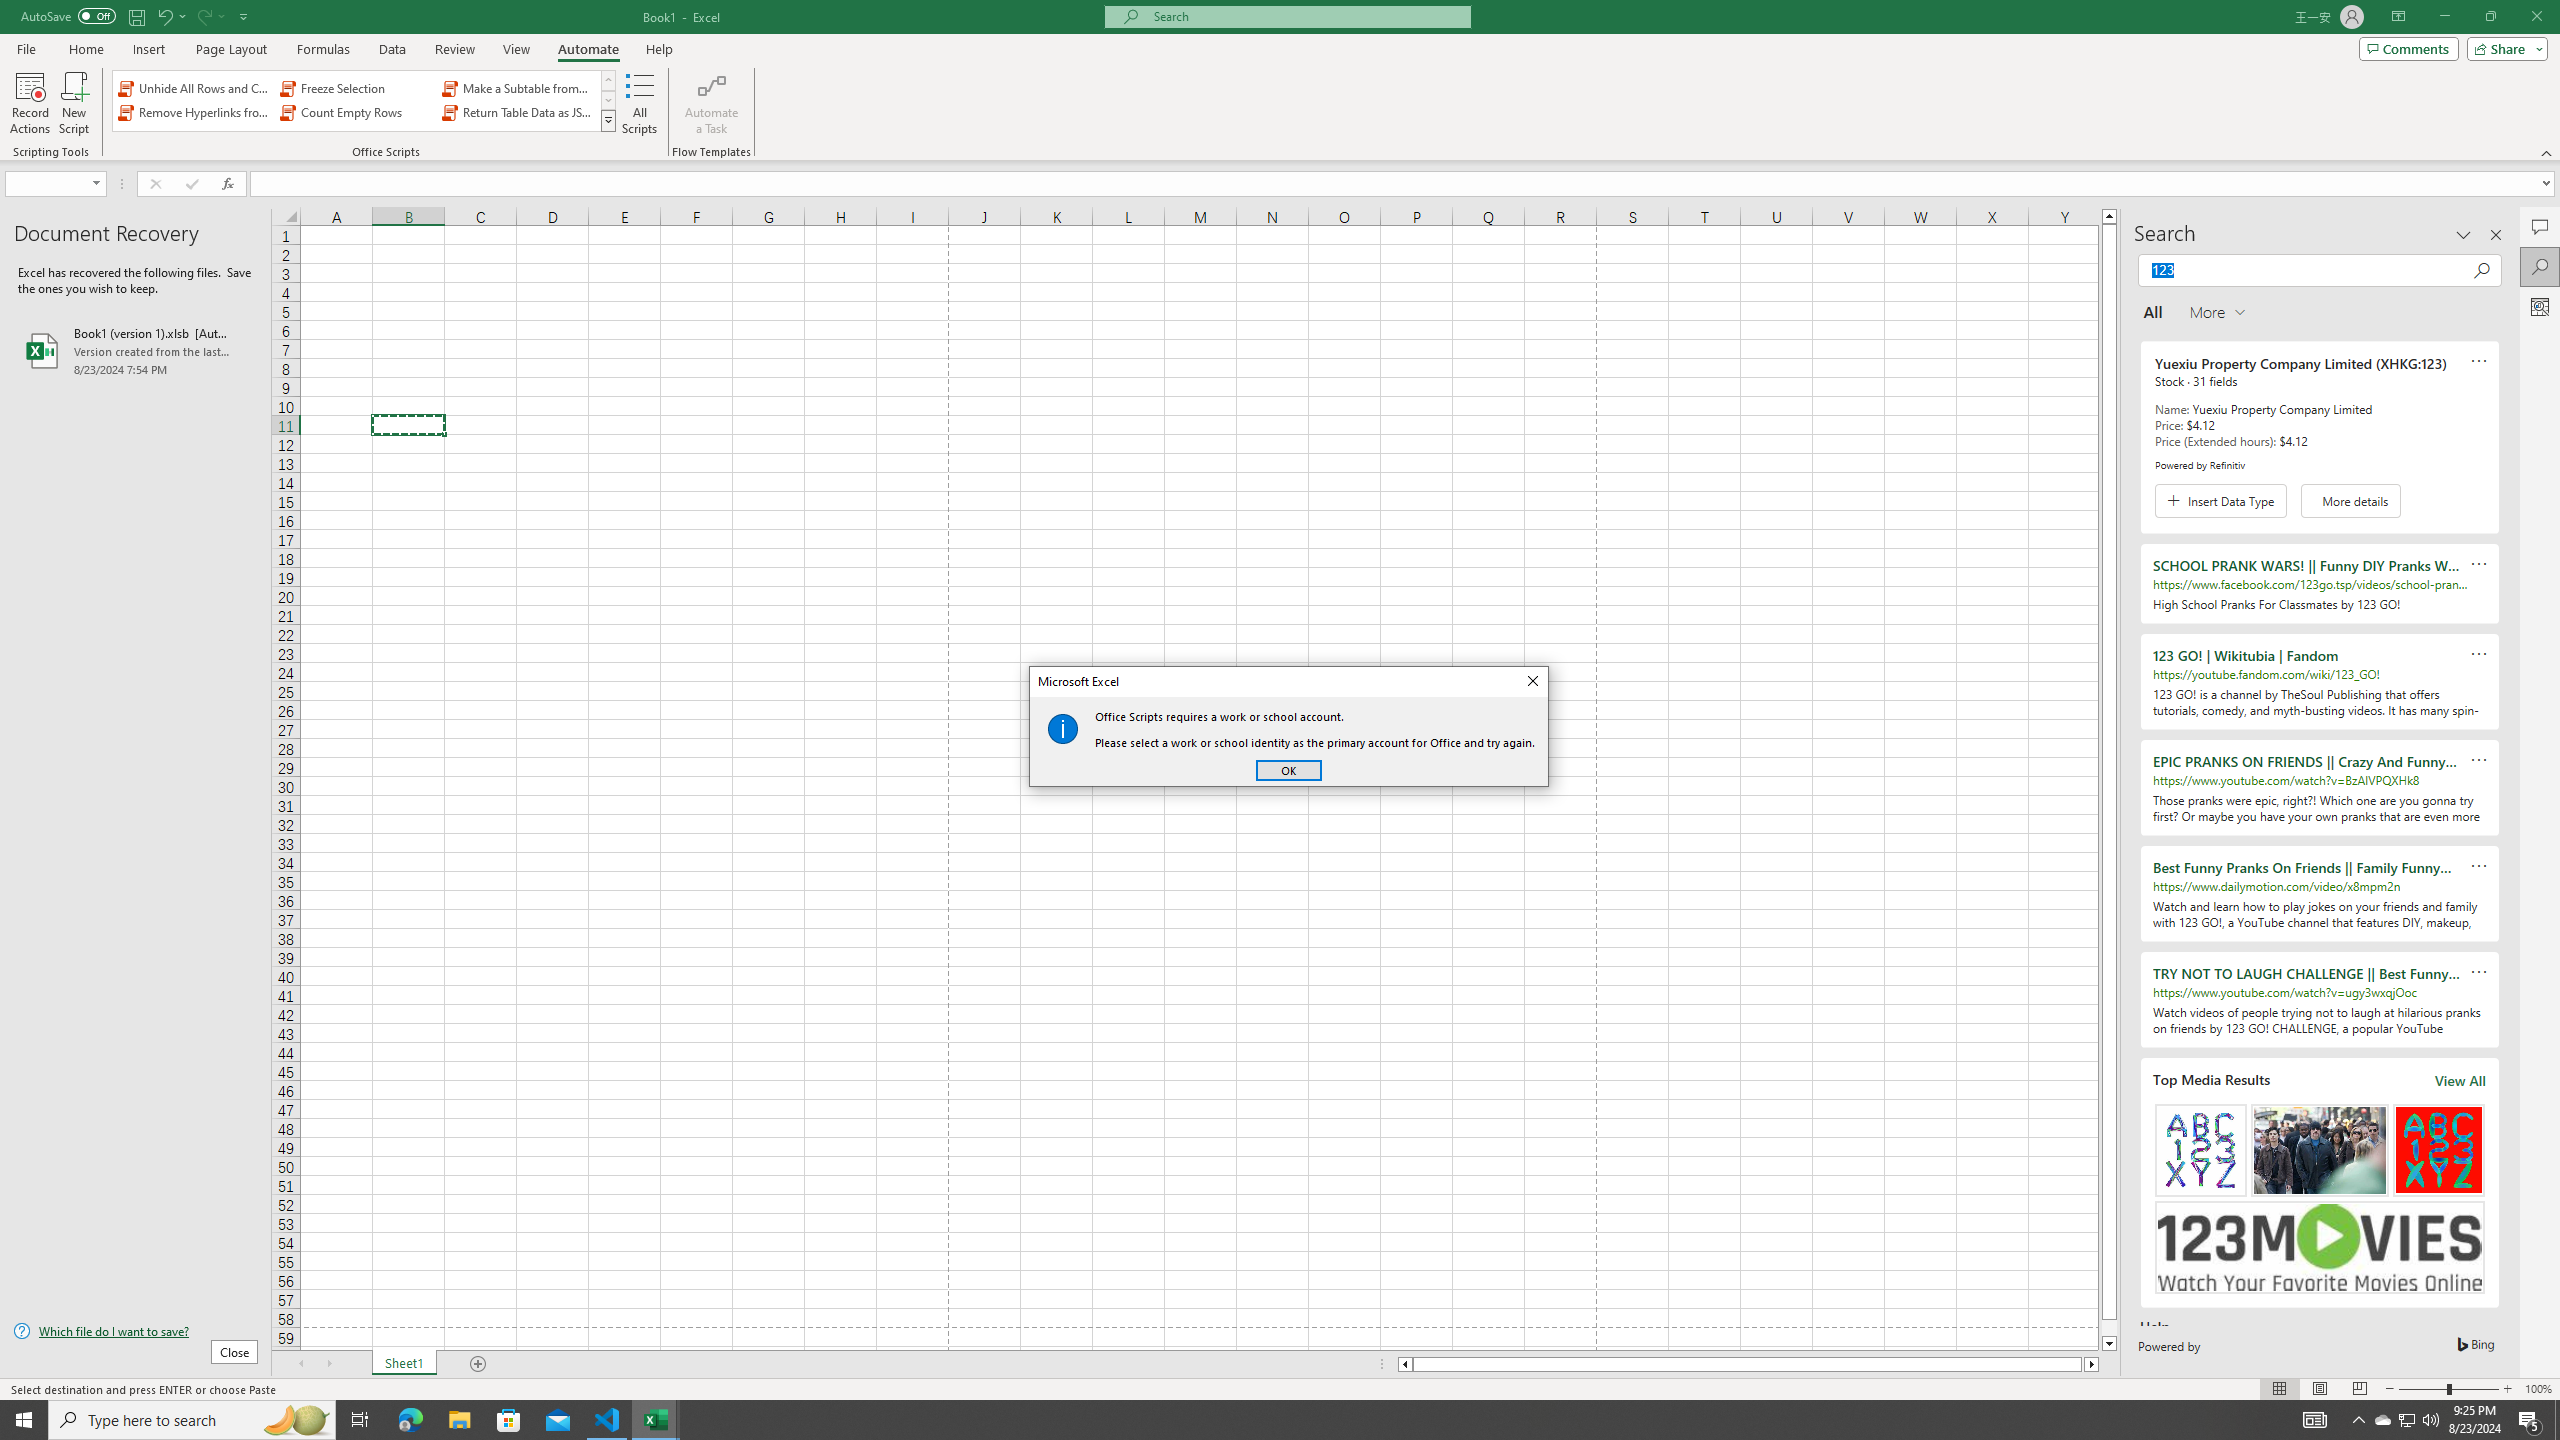 This screenshot has height=1440, width=2560. I want to click on Microsoft Store, so click(509, 1420).